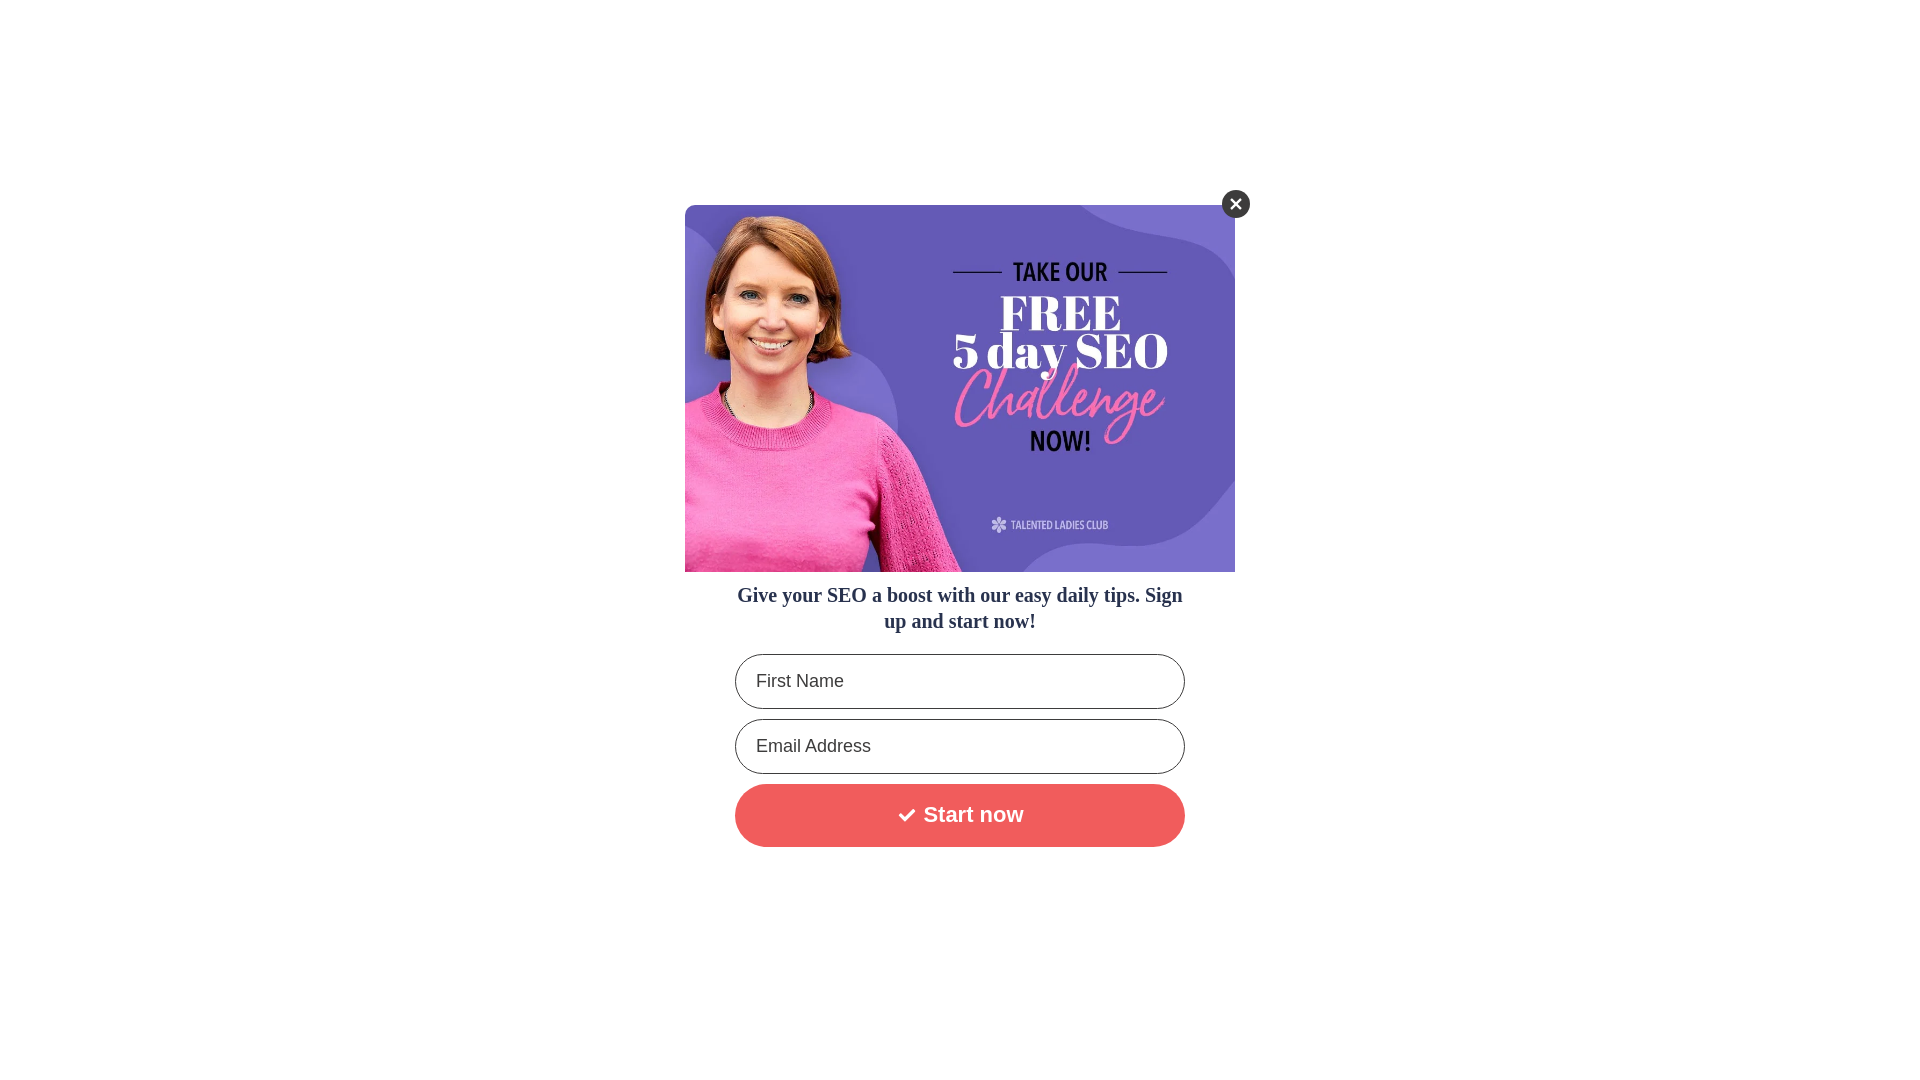  What do you see at coordinates (960, 815) in the screenshot?
I see `Start now` at bounding box center [960, 815].